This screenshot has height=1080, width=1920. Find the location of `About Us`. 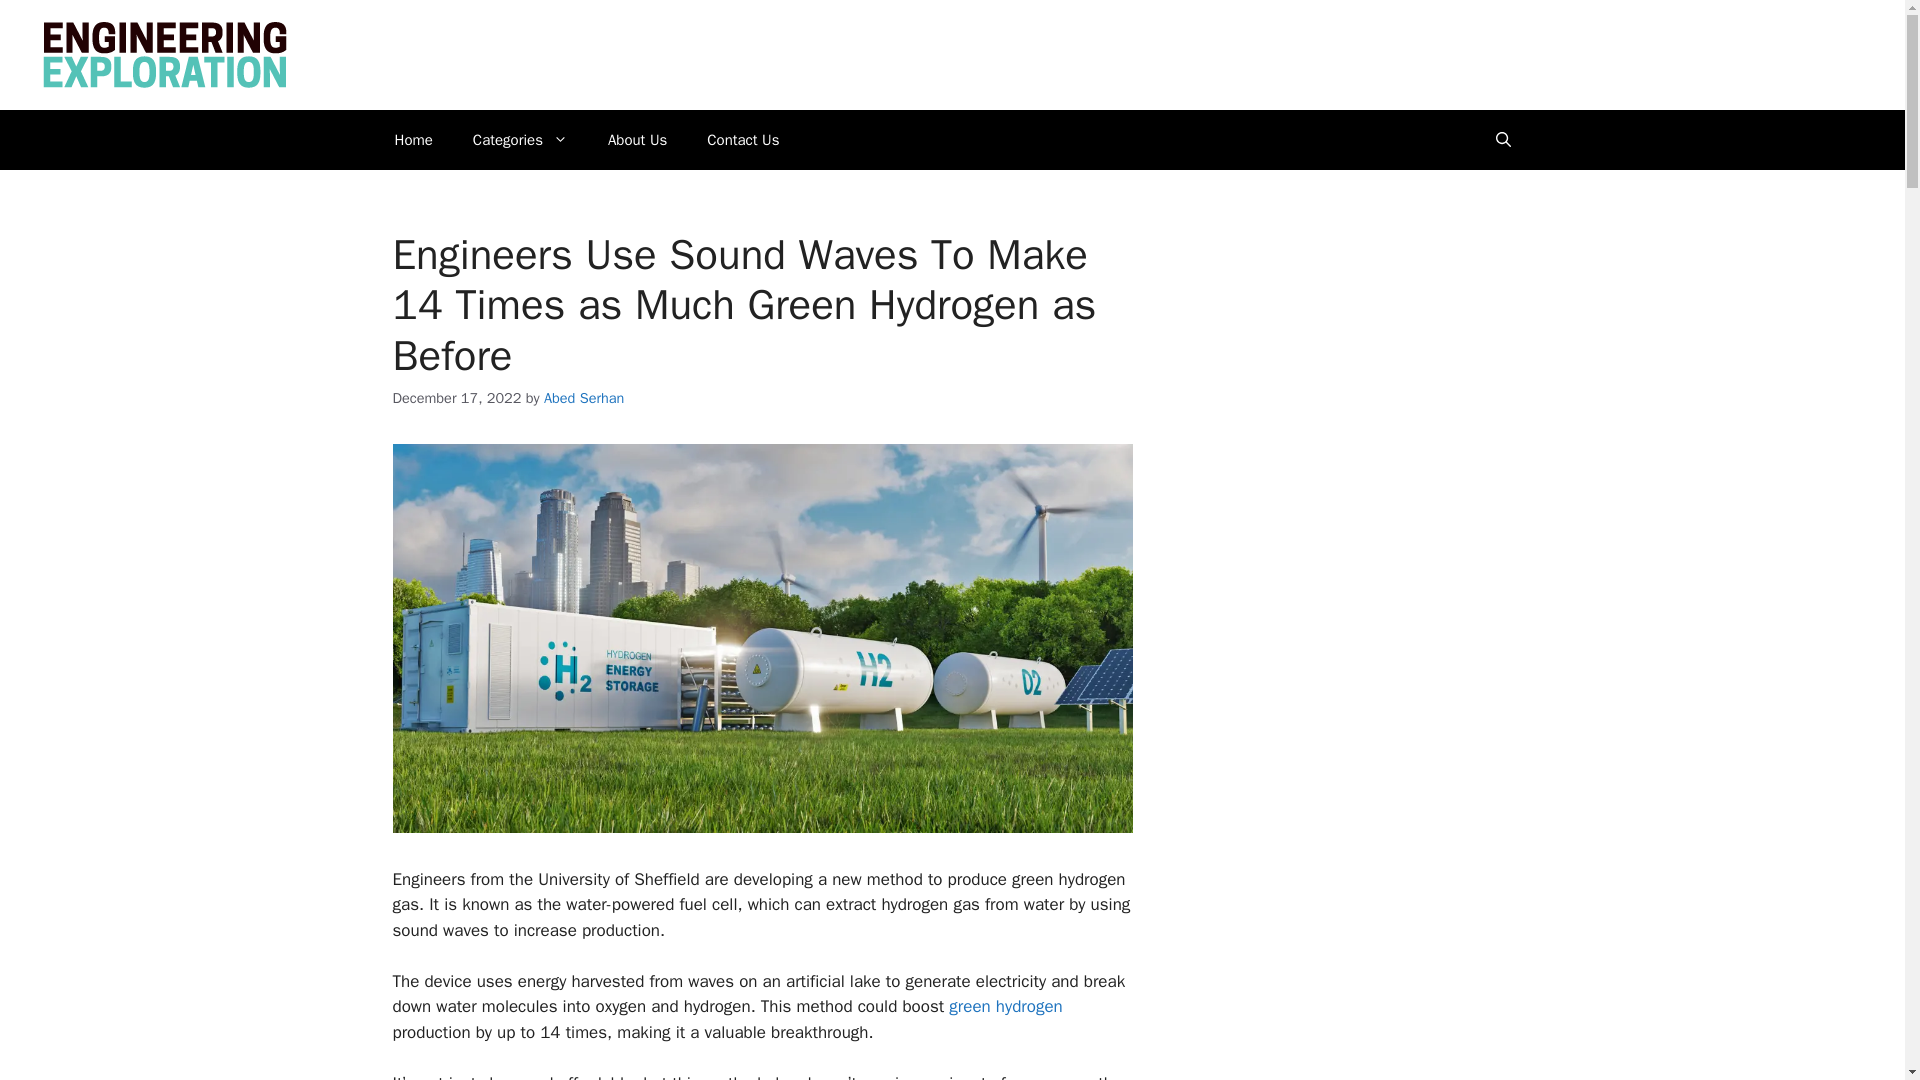

About Us is located at coordinates (637, 140).